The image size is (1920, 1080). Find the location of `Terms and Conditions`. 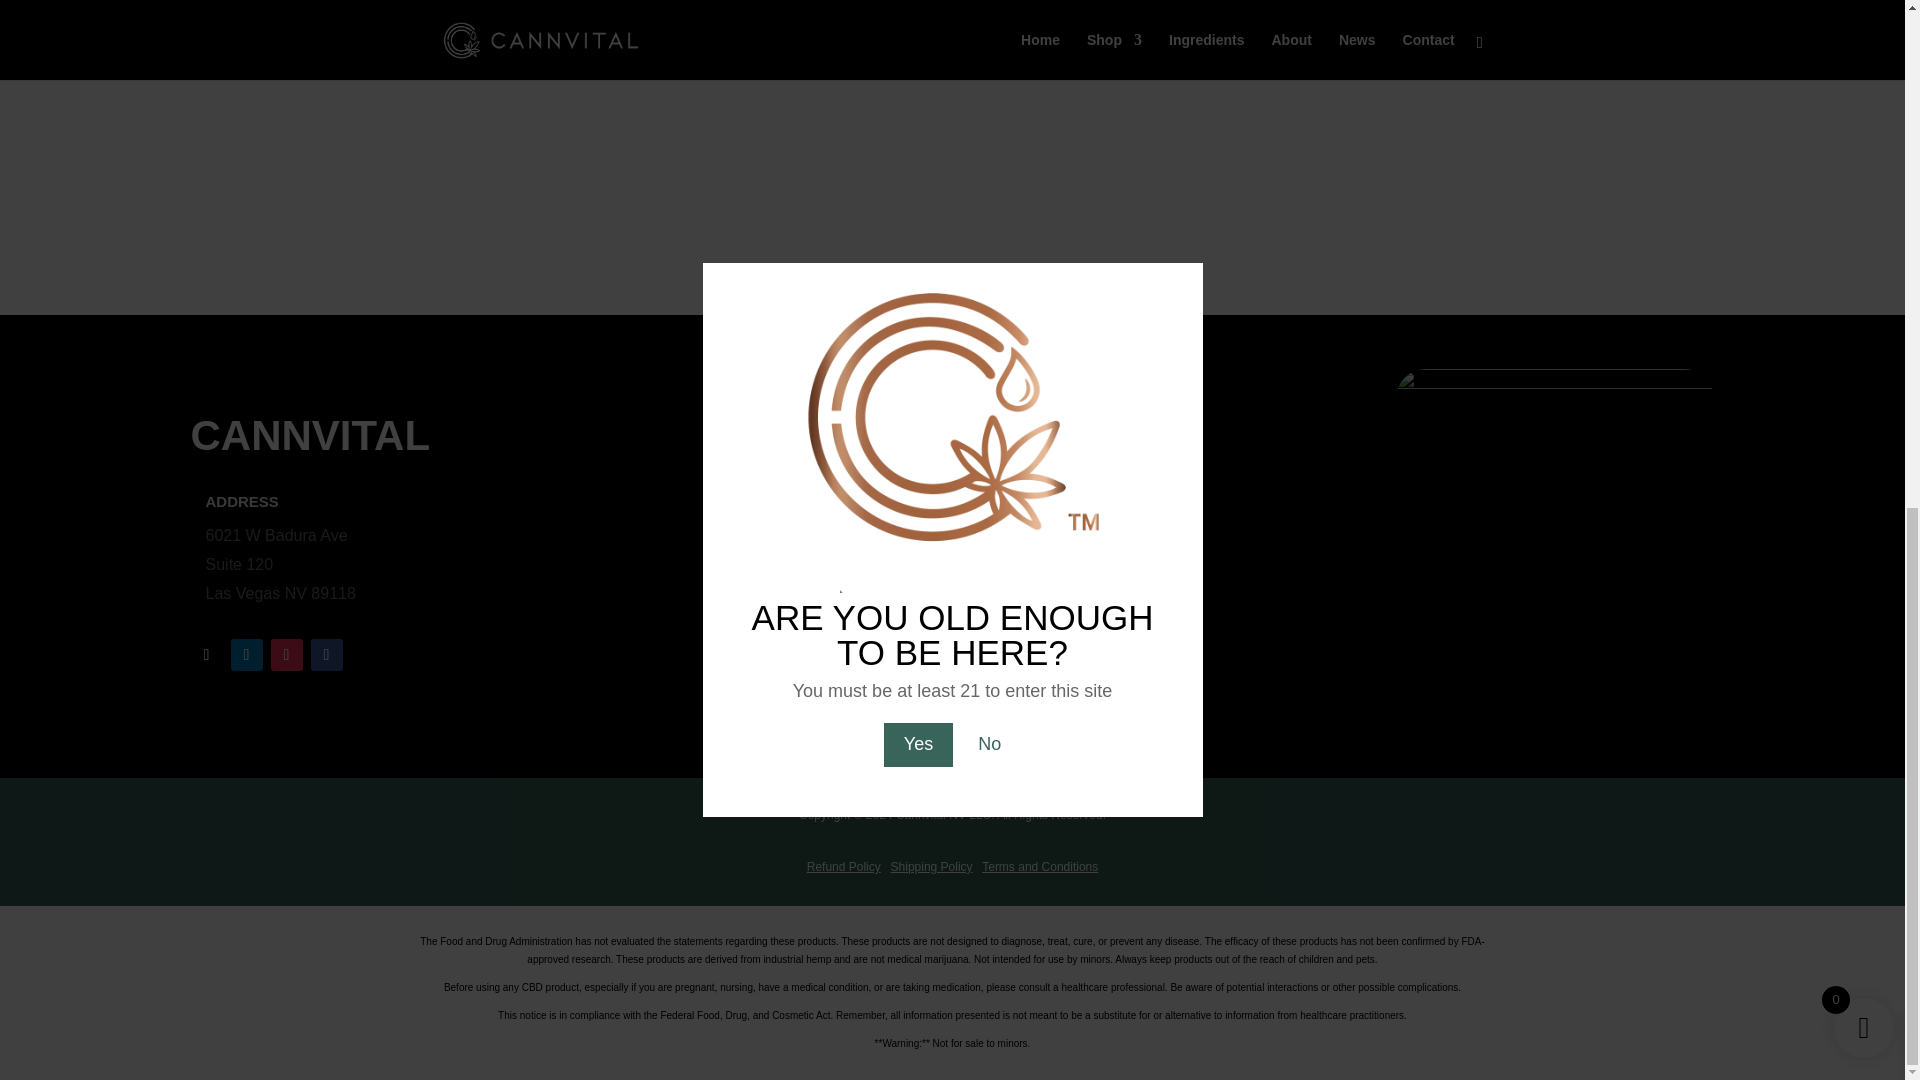

Terms and Conditions is located at coordinates (1040, 866).